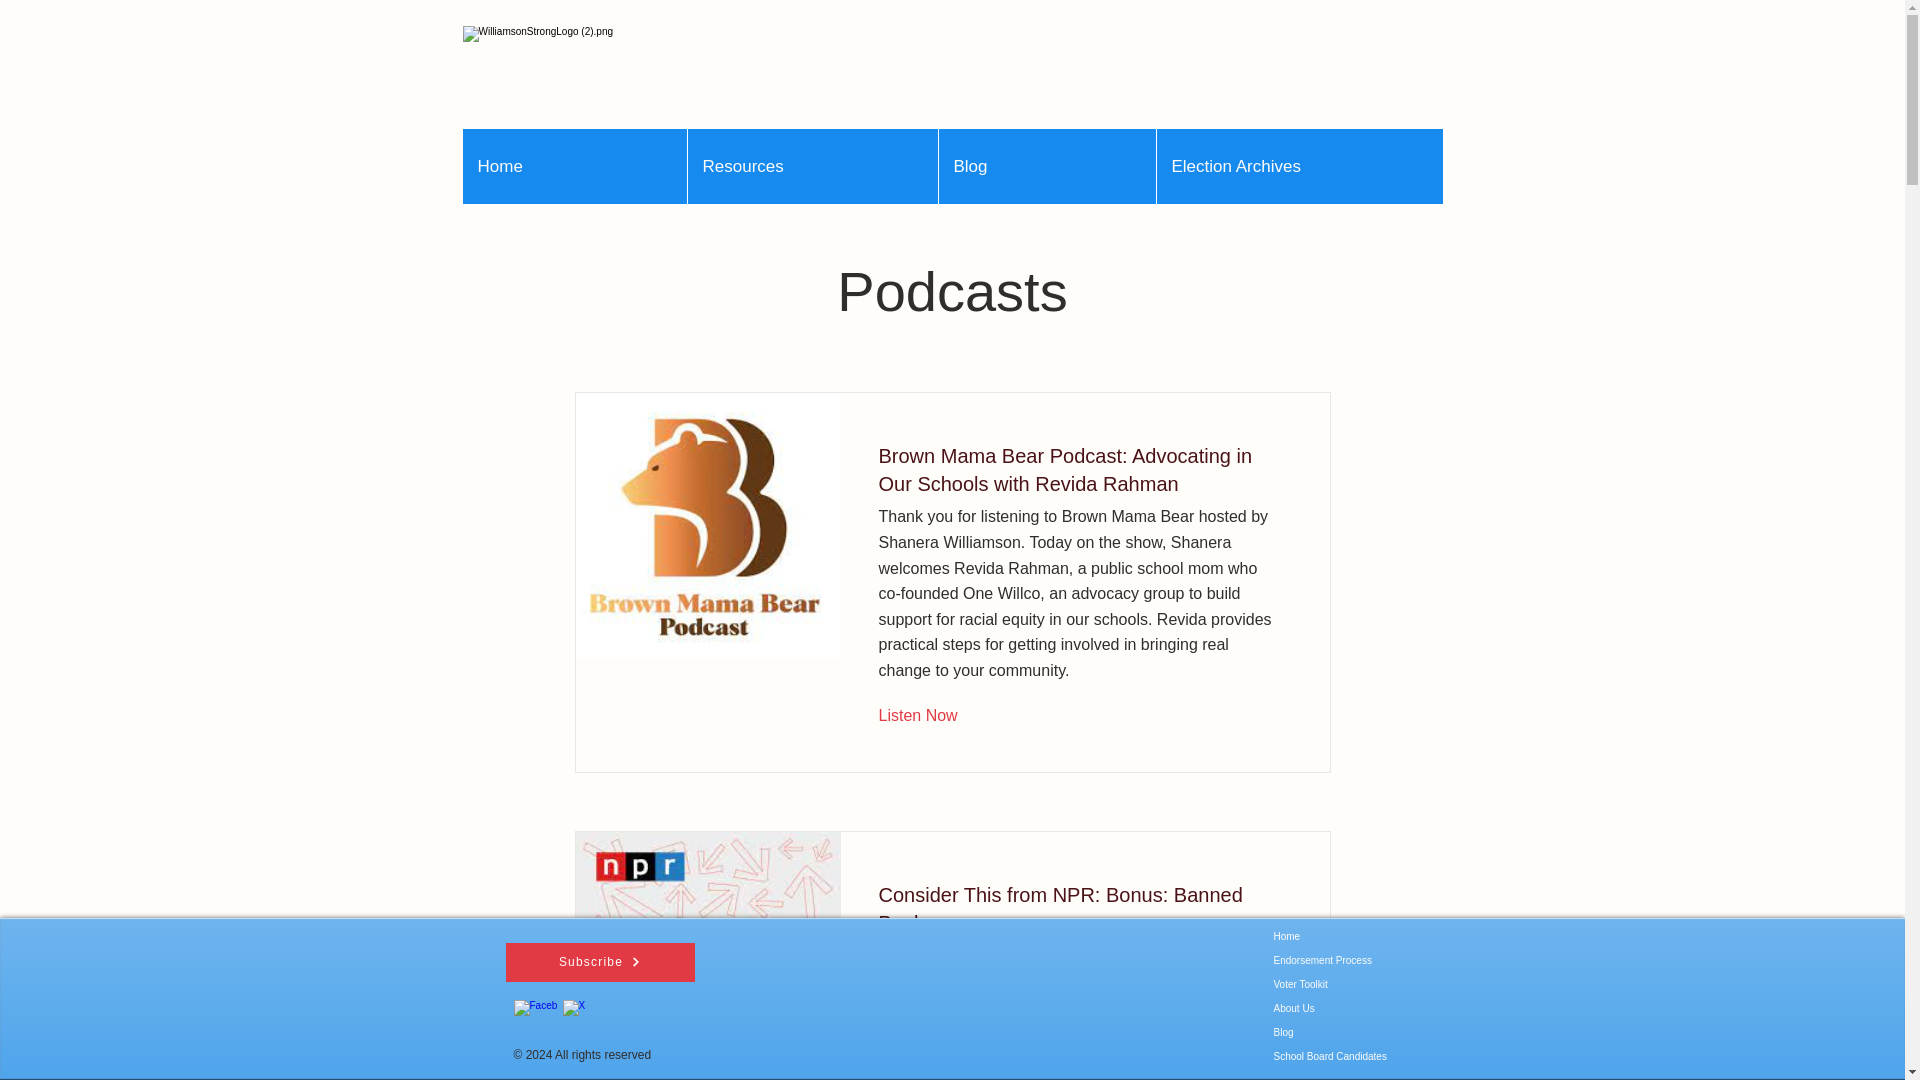 The width and height of the screenshot is (1920, 1080). What do you see at coordinates (1046, 166) in the screenshot?
I see `Blog` at bounding box center [1046, 166].